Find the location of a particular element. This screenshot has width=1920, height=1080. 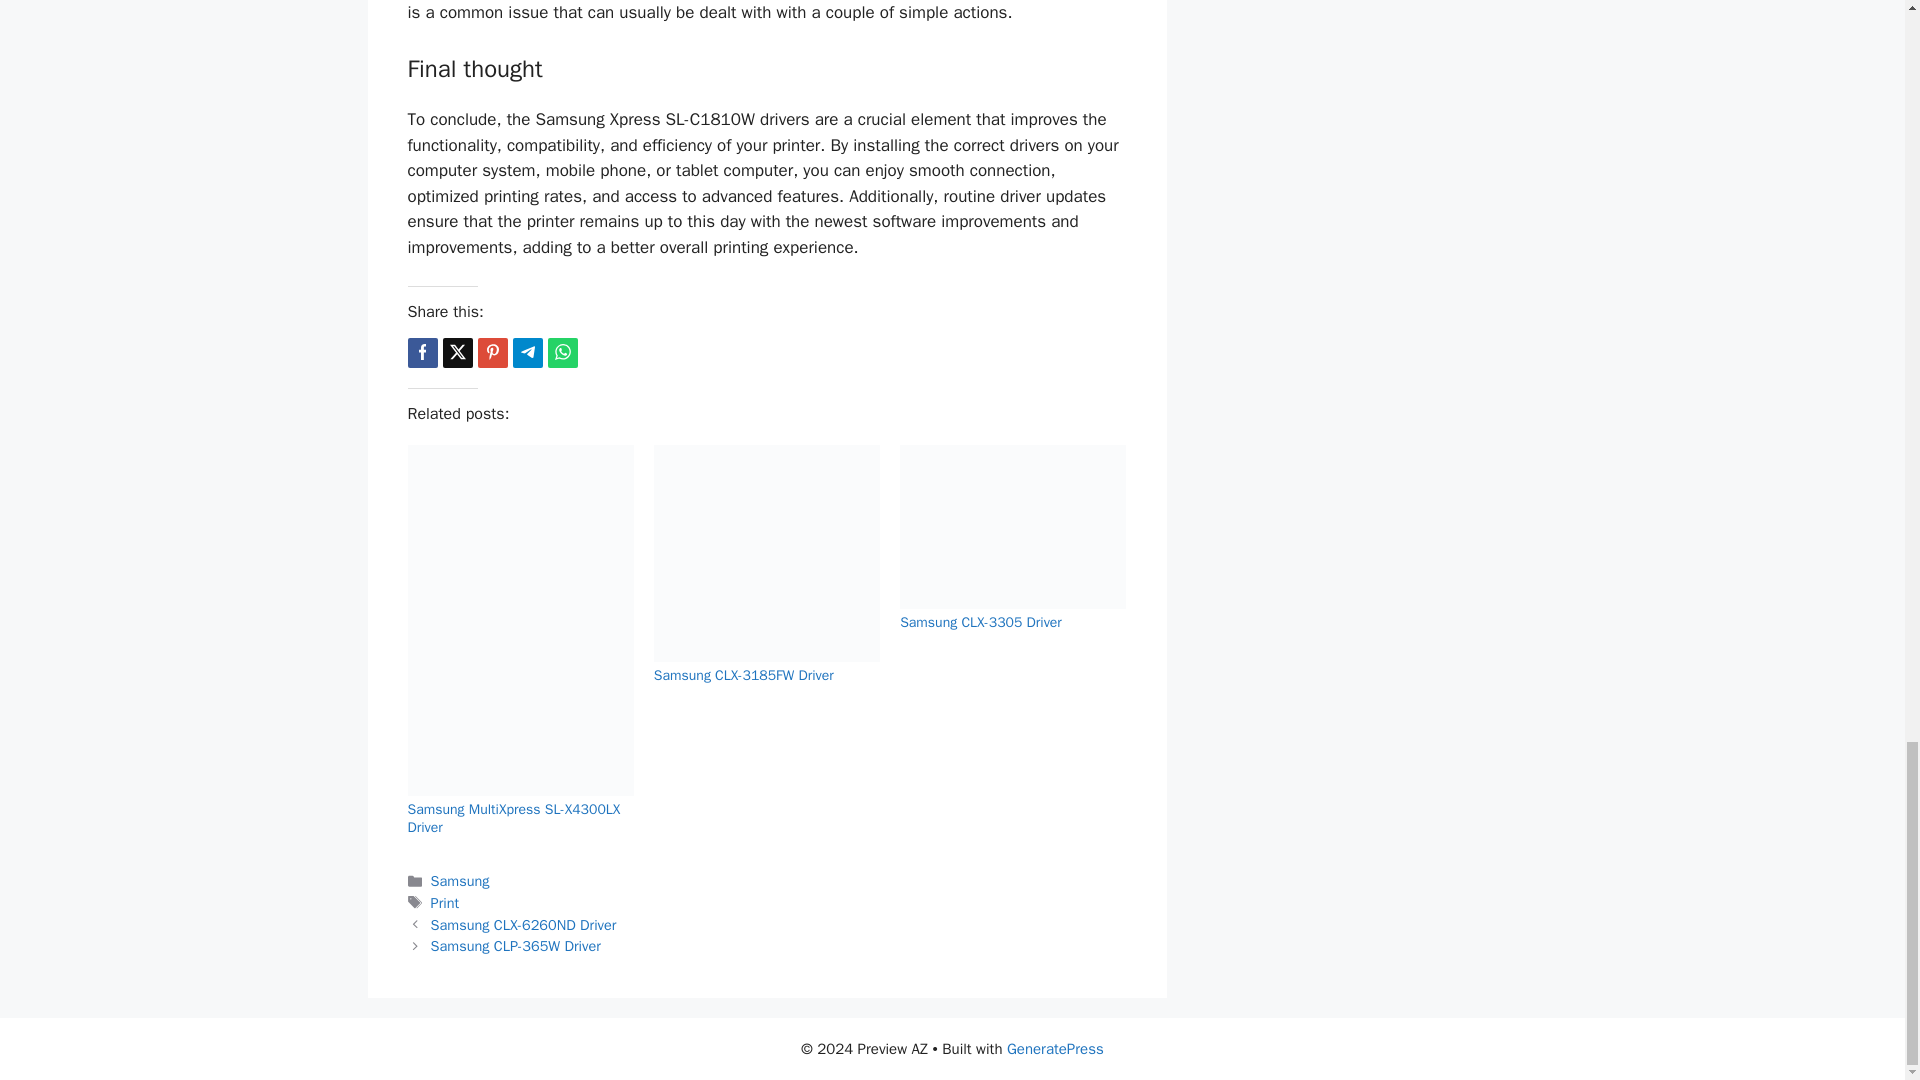

Share this is located at coordinates (422, 353).